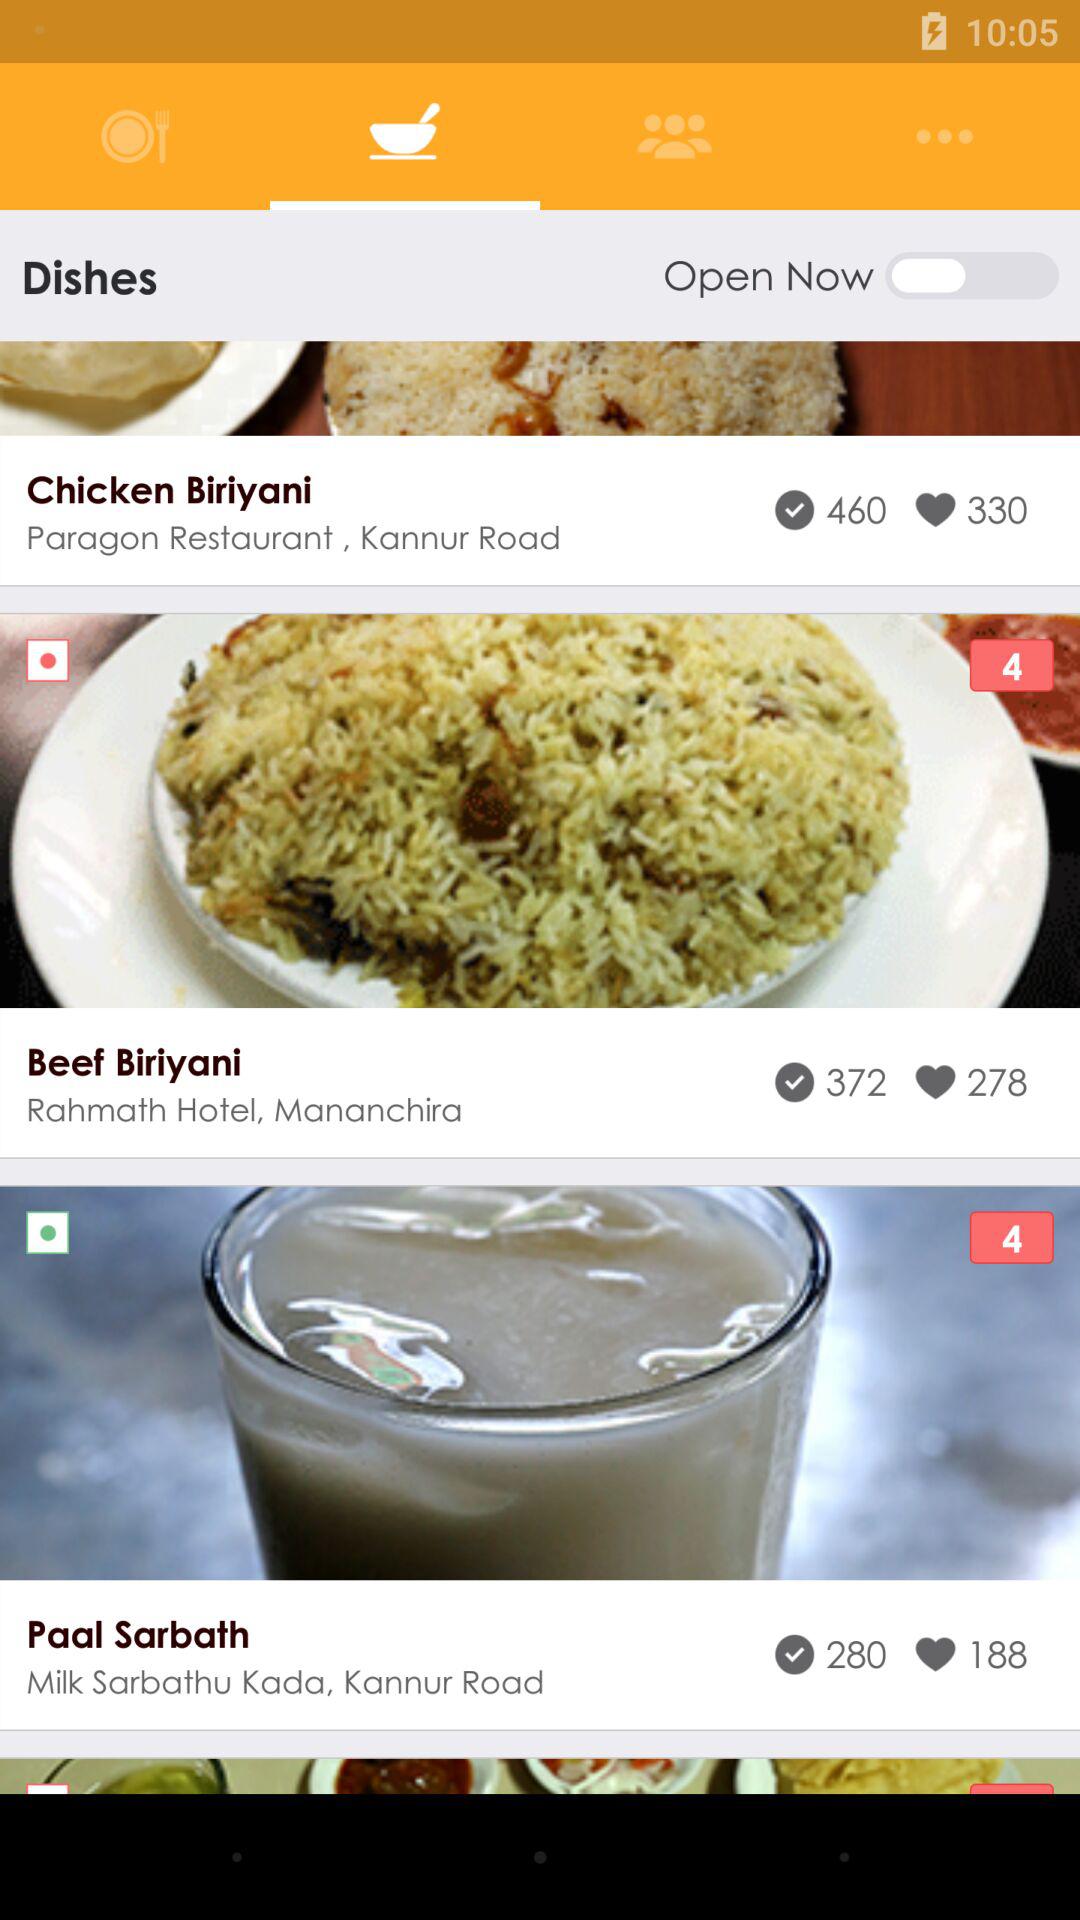 The height and width of the screenshot is (1920, 1080). Describe the element at coordinates (944, 136) in the screenshot. I see `click on menu` at that location.